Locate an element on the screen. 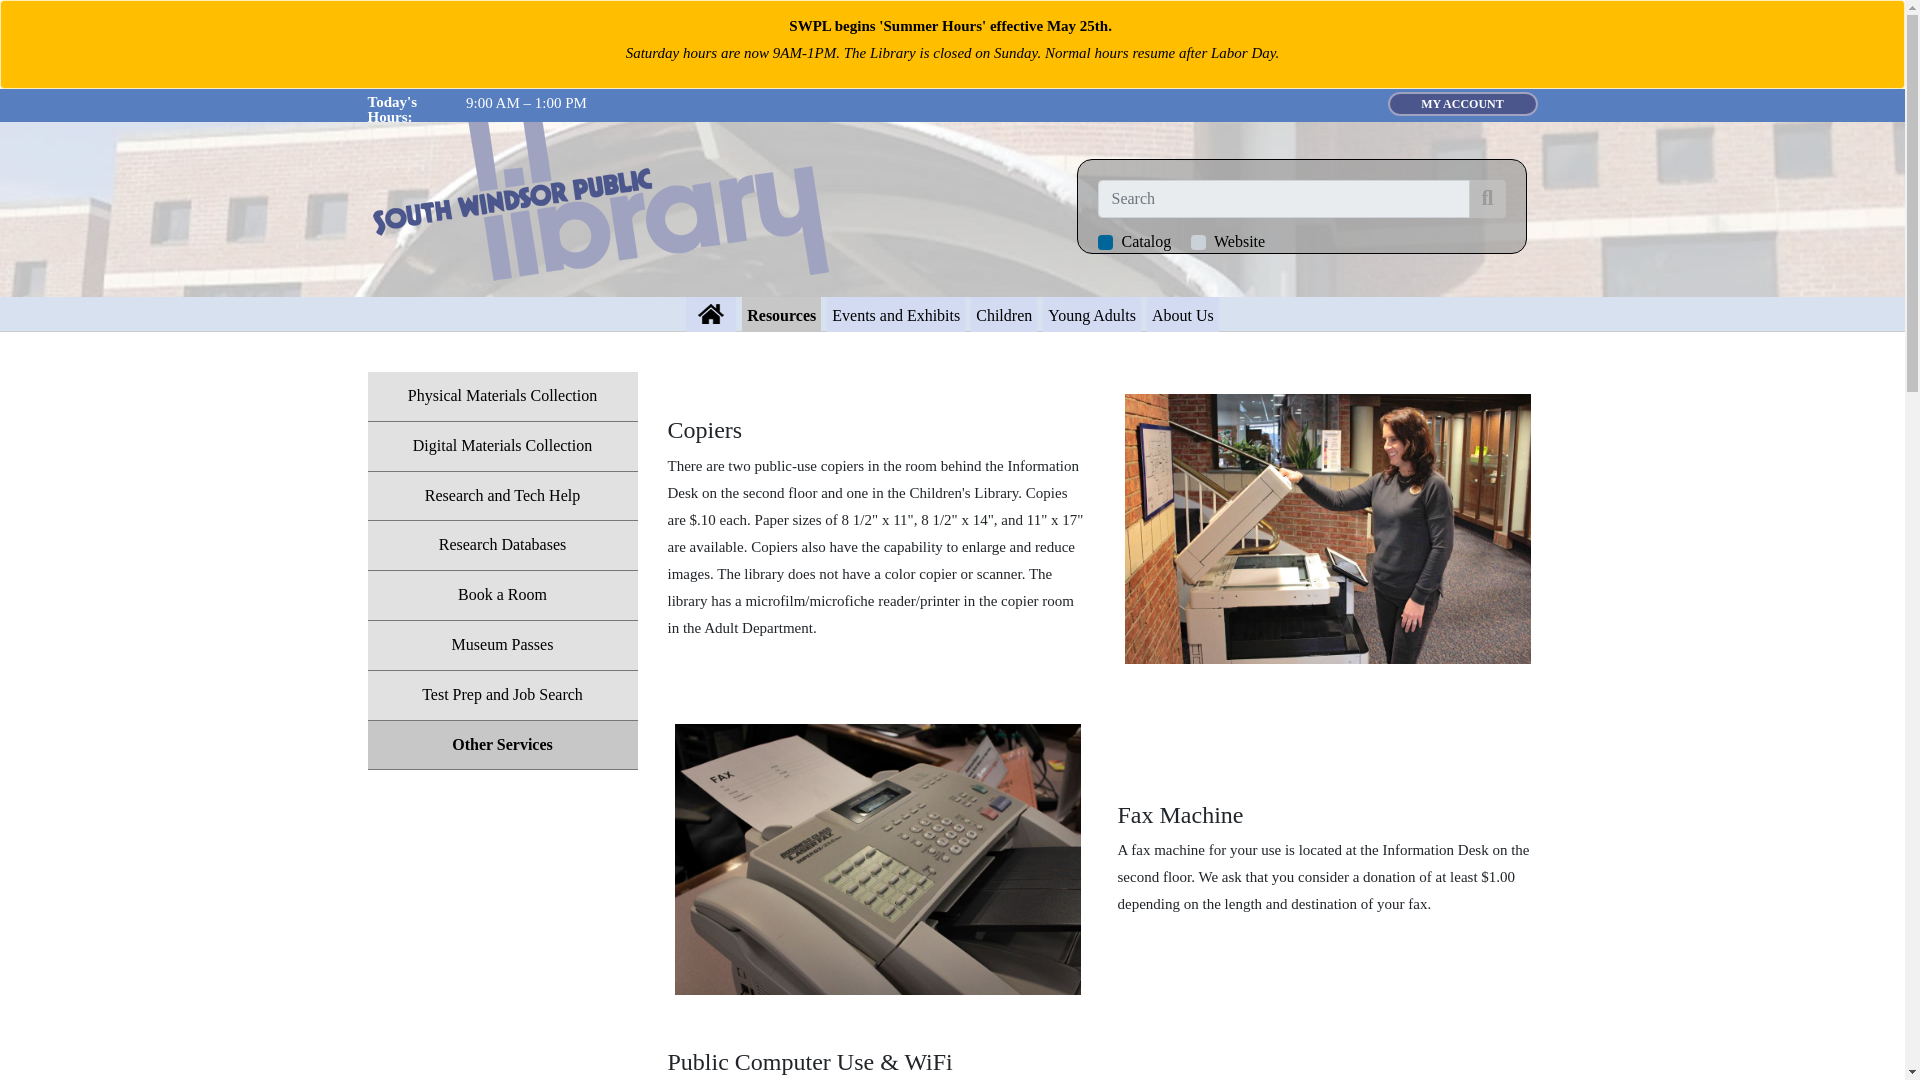 Image resolution: width=1920 pixels, height=1080 pixels. Young Adults is located at coordinates (1091, 314).